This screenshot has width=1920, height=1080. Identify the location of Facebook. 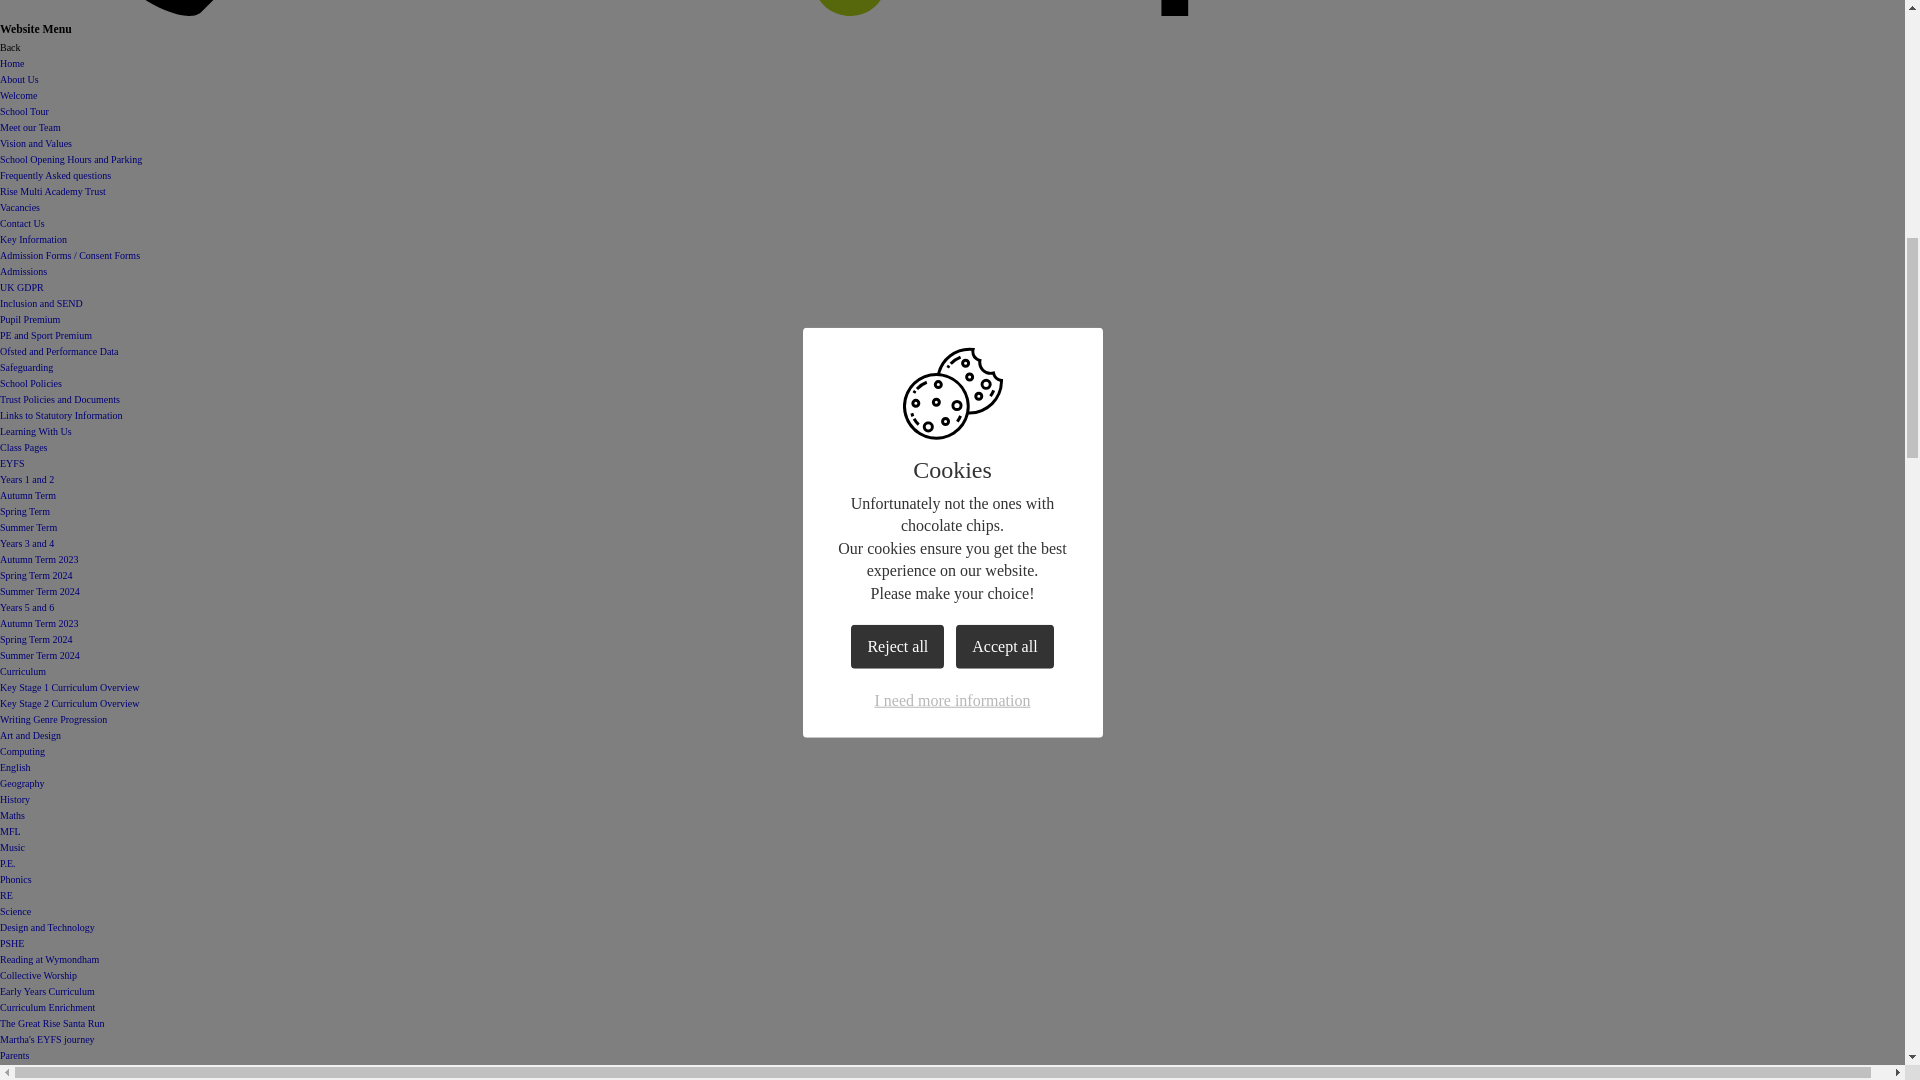
(1195, 12).